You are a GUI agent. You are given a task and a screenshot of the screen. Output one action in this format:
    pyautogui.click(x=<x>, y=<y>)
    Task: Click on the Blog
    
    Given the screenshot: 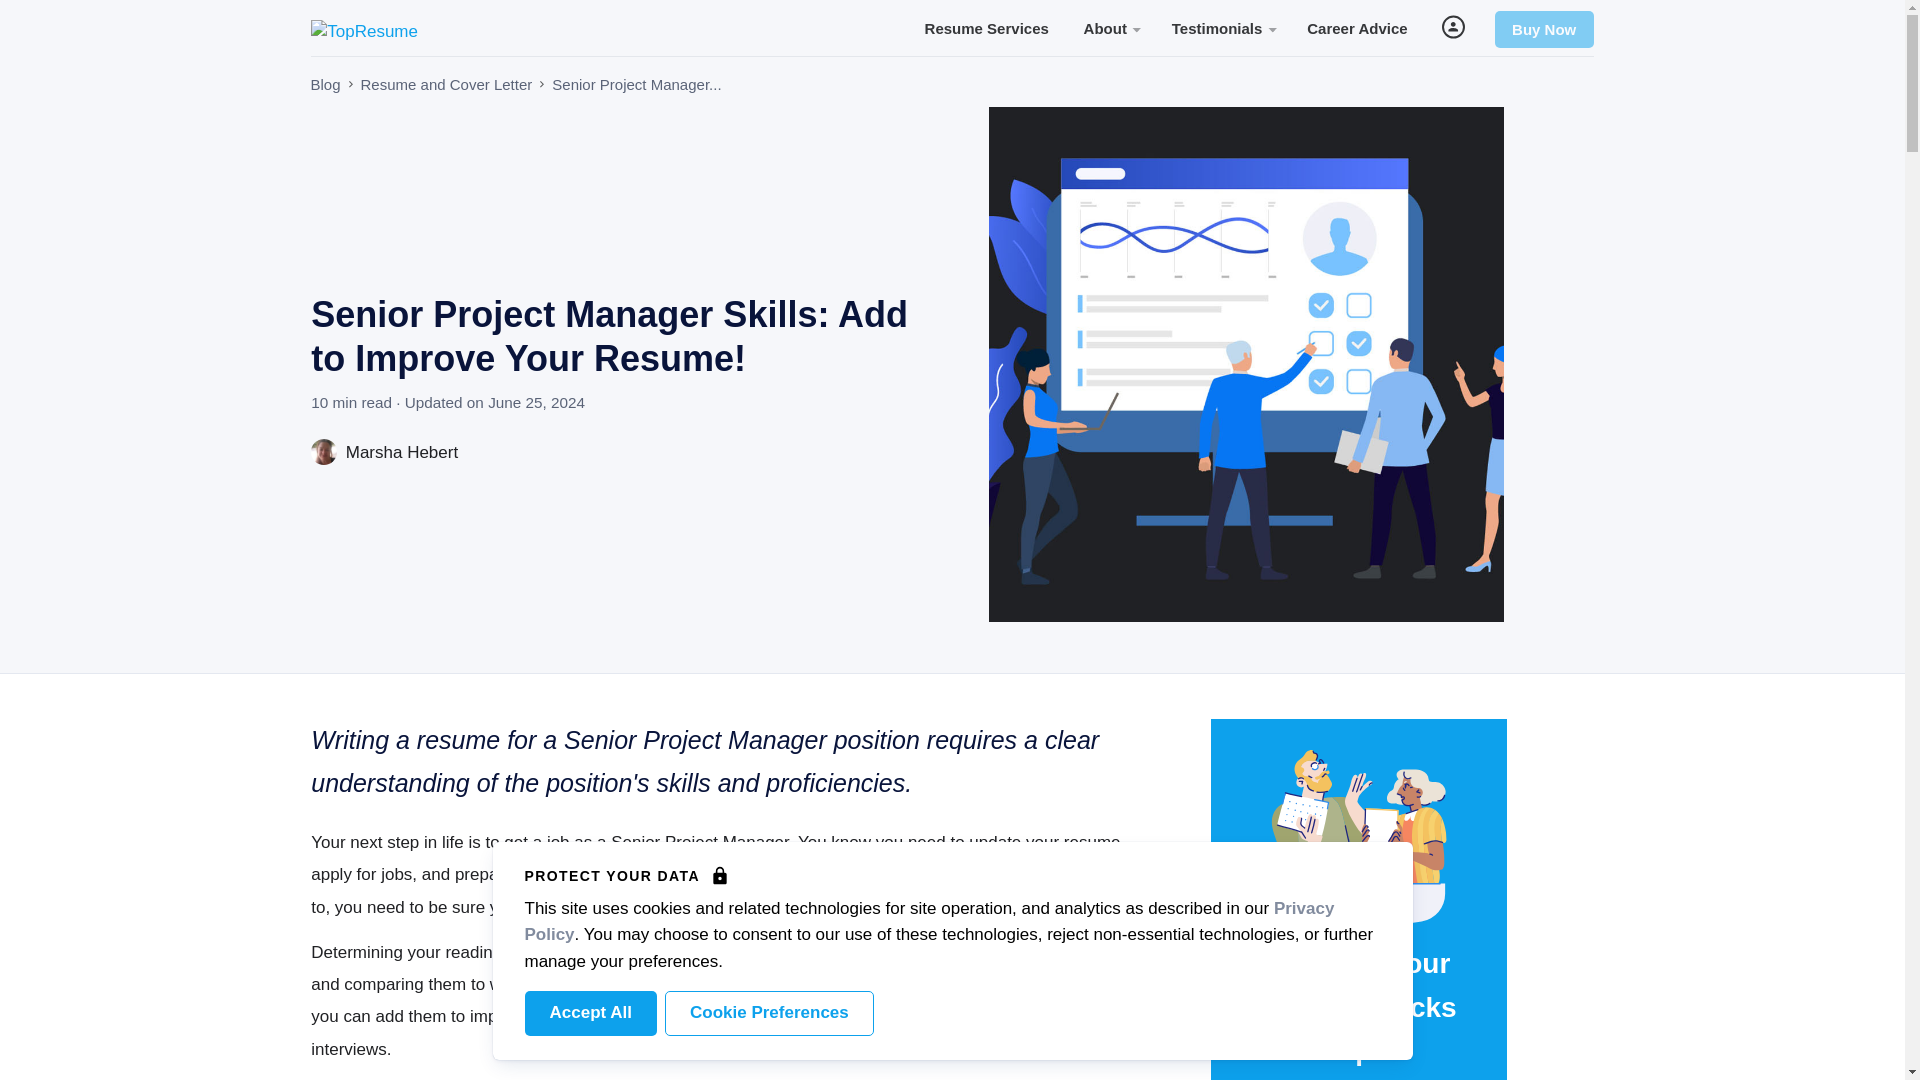 What is the action you would take?
    pyautogui.click(x=324, y=84)
    